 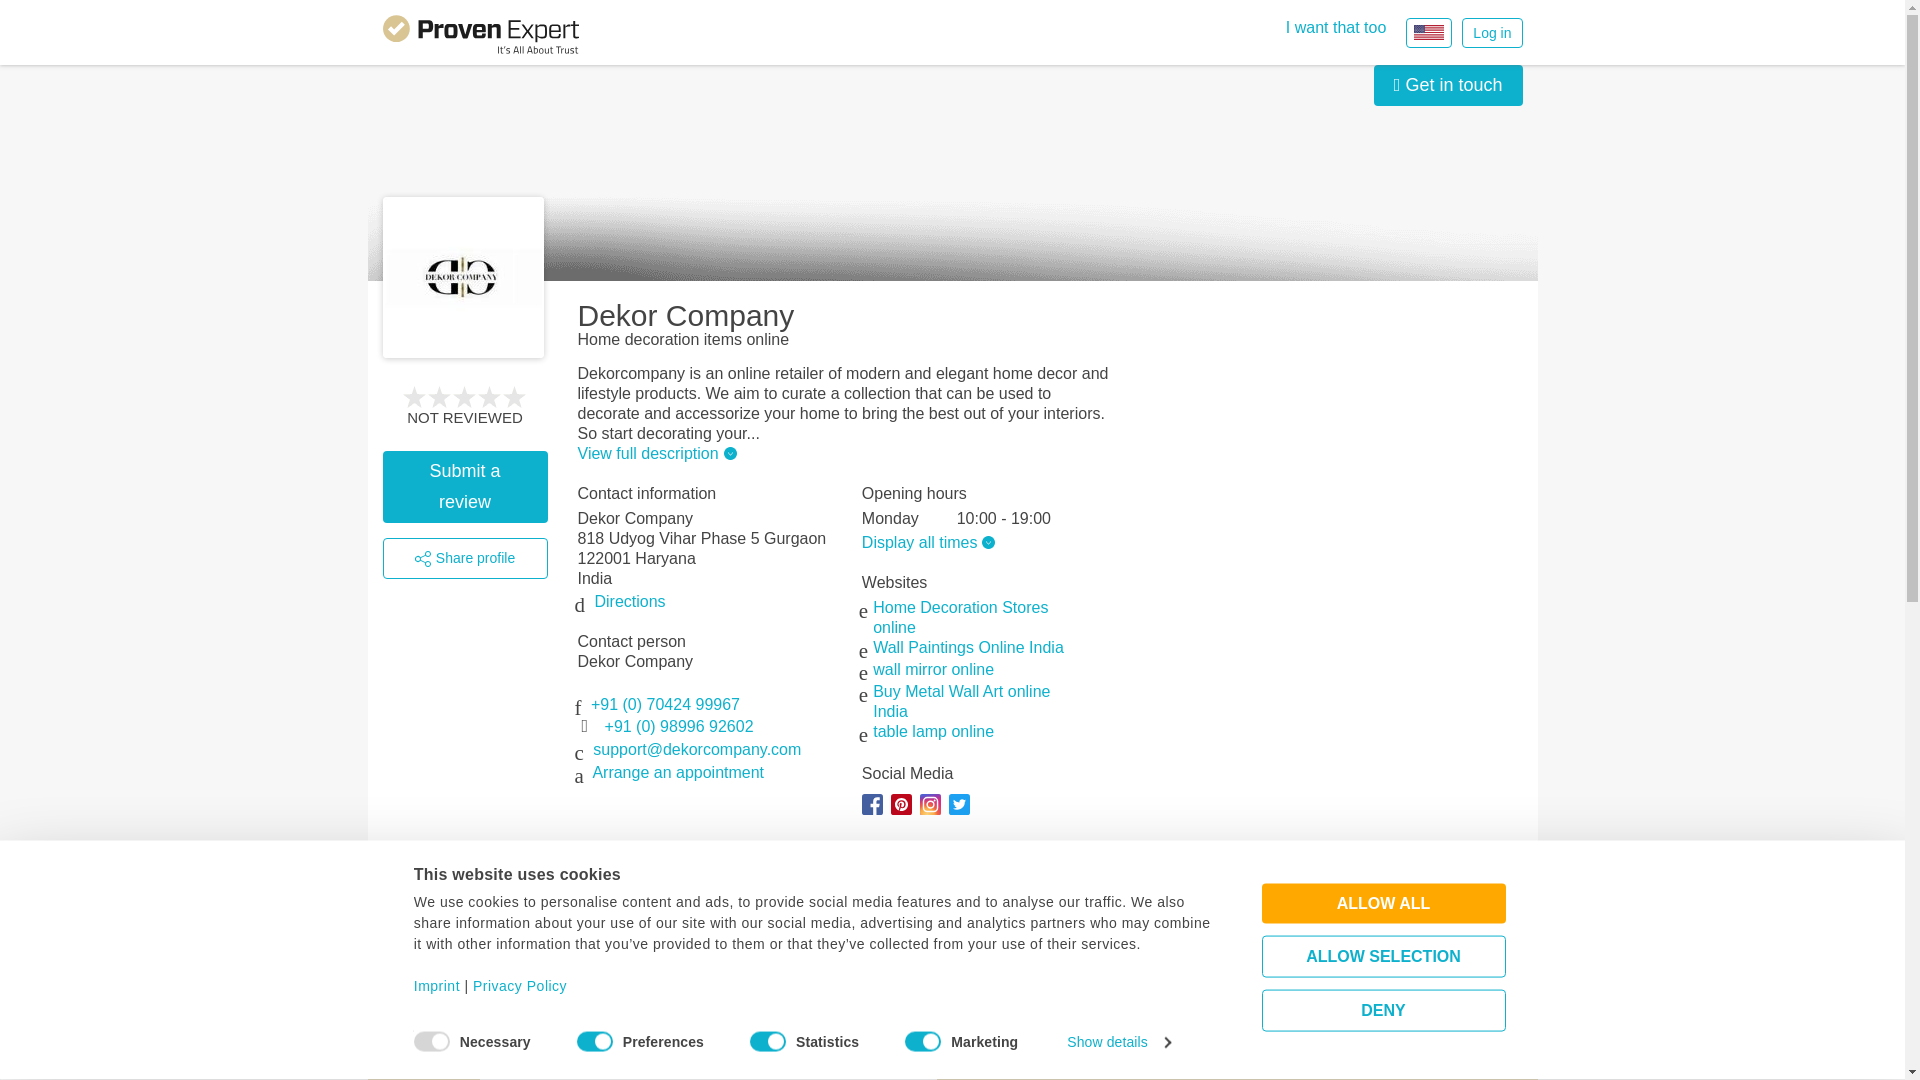 I want to click on Show details, so click(x=1118, y=1042).